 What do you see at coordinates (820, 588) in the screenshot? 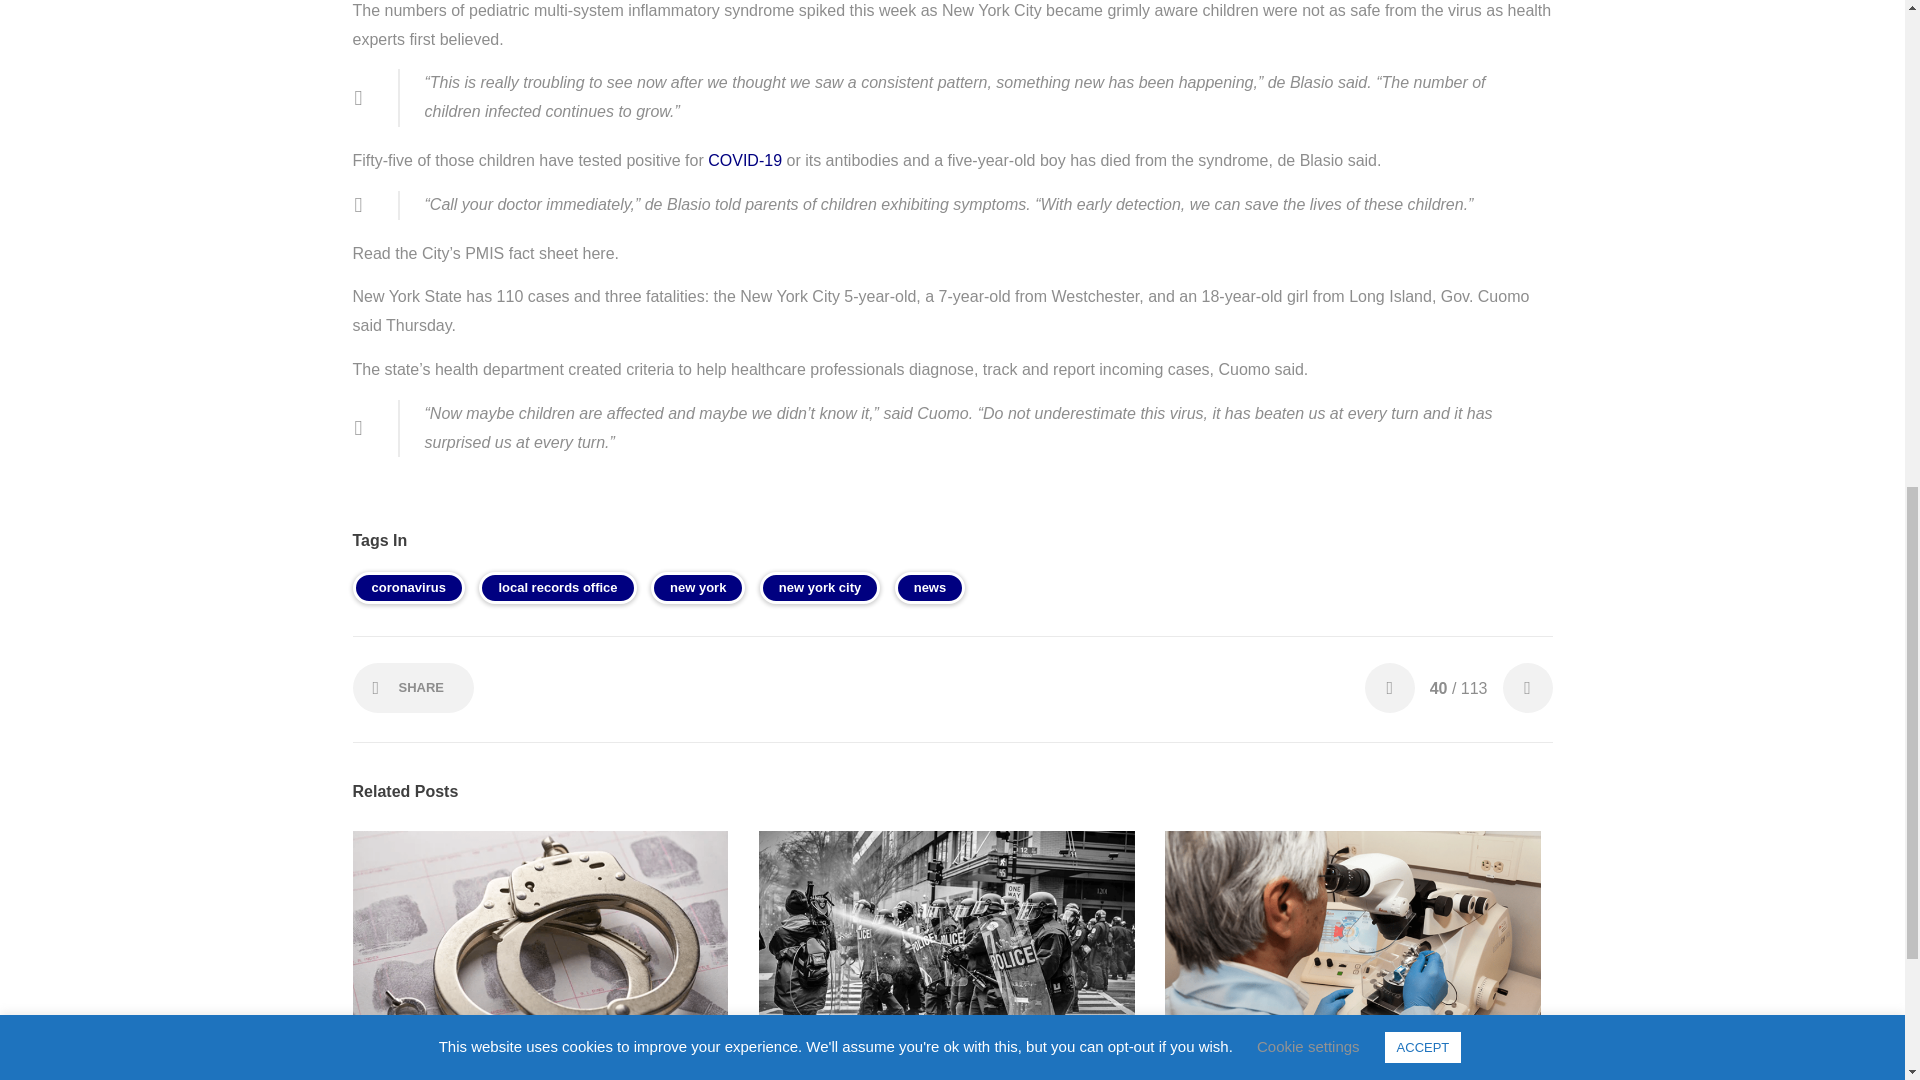
I see `new york city` at bounding box center [820, 588].